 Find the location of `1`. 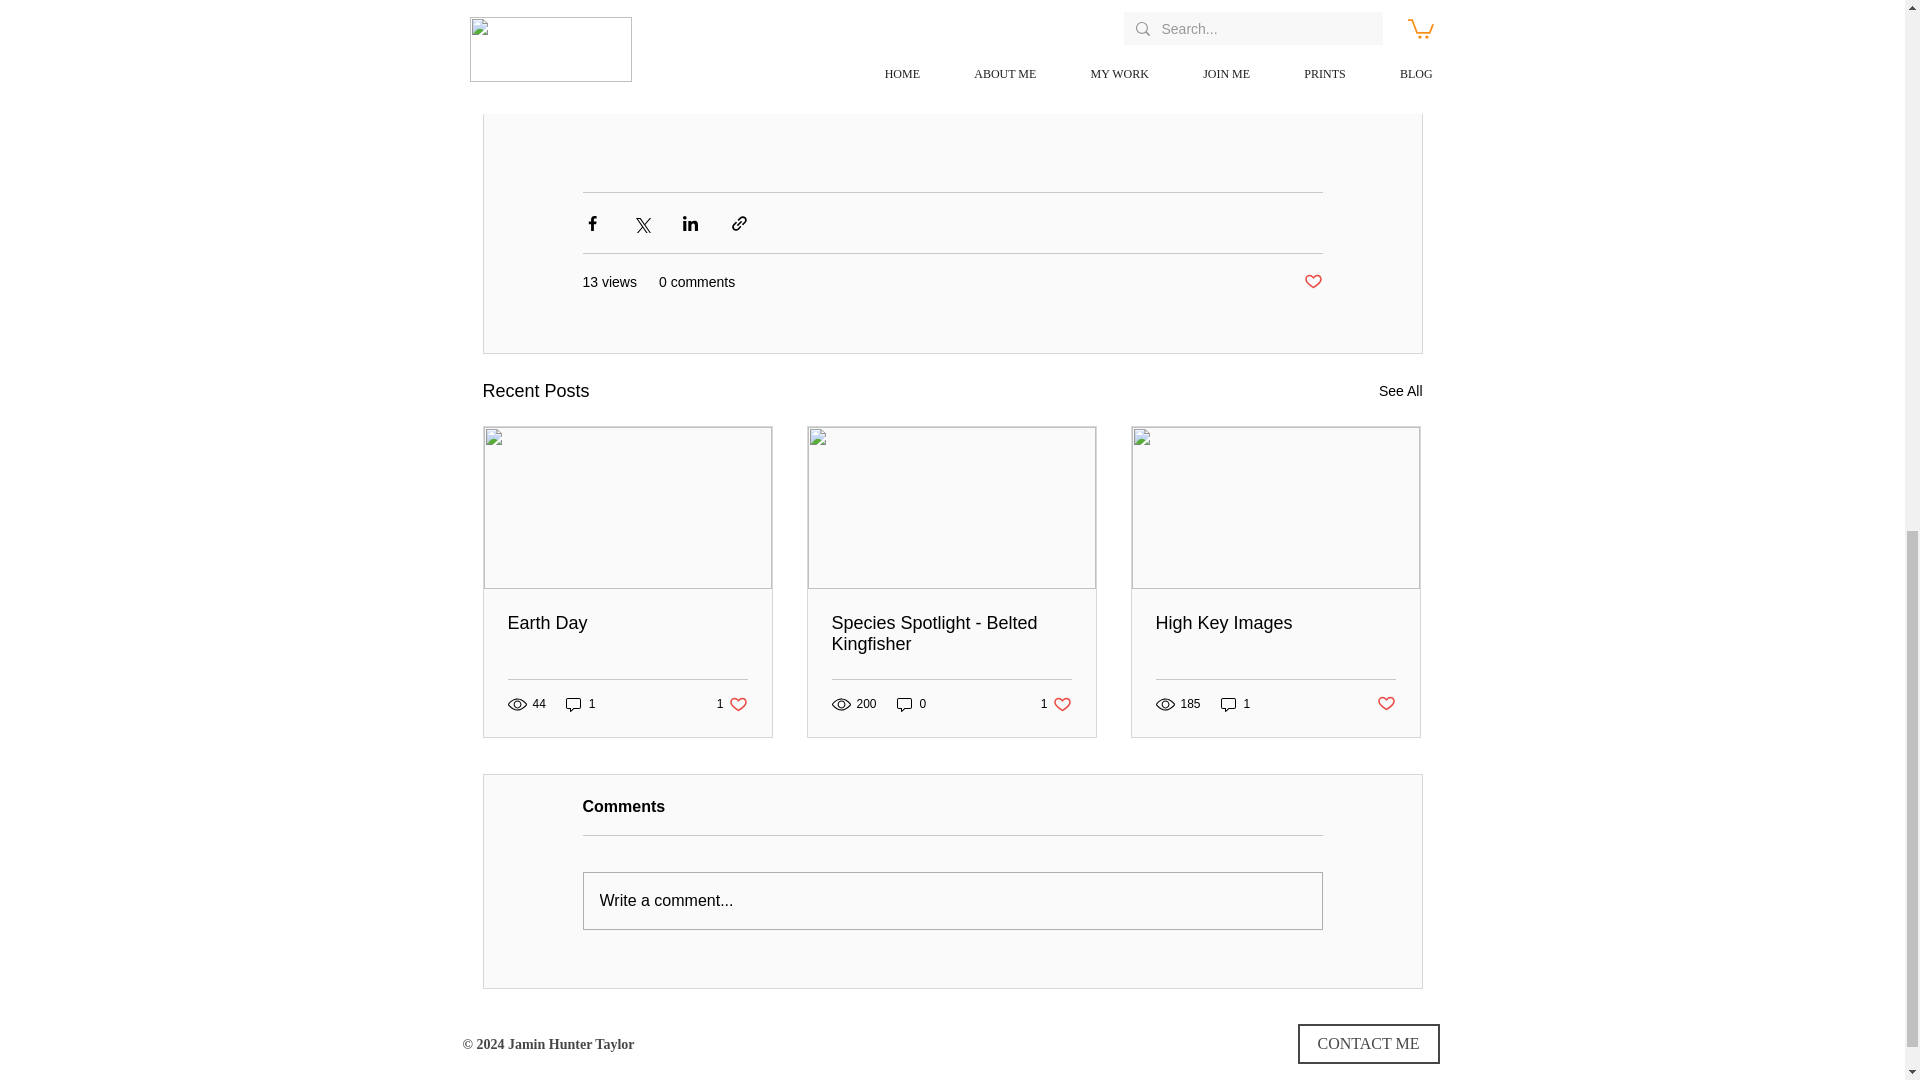

1 is located at coordinates (1400, 391).